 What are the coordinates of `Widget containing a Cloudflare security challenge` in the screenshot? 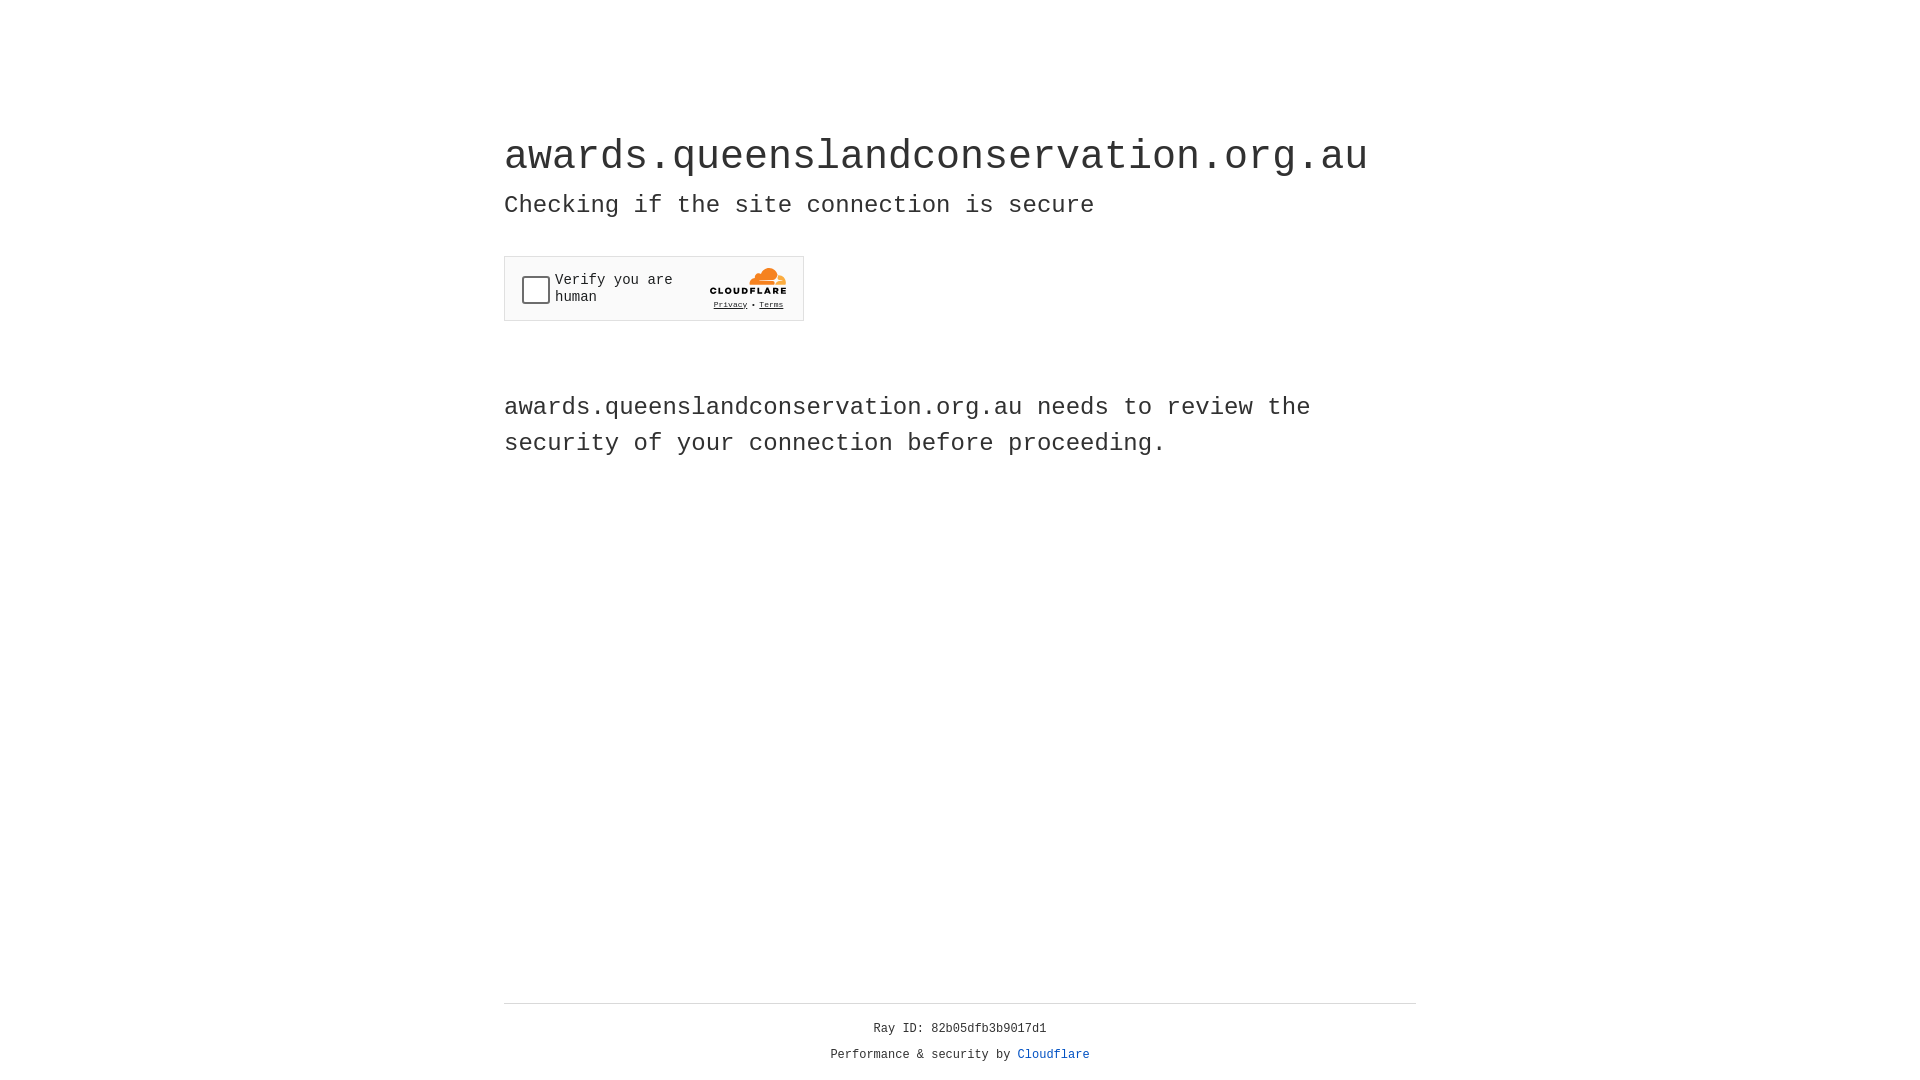 It's located at (654, 288).